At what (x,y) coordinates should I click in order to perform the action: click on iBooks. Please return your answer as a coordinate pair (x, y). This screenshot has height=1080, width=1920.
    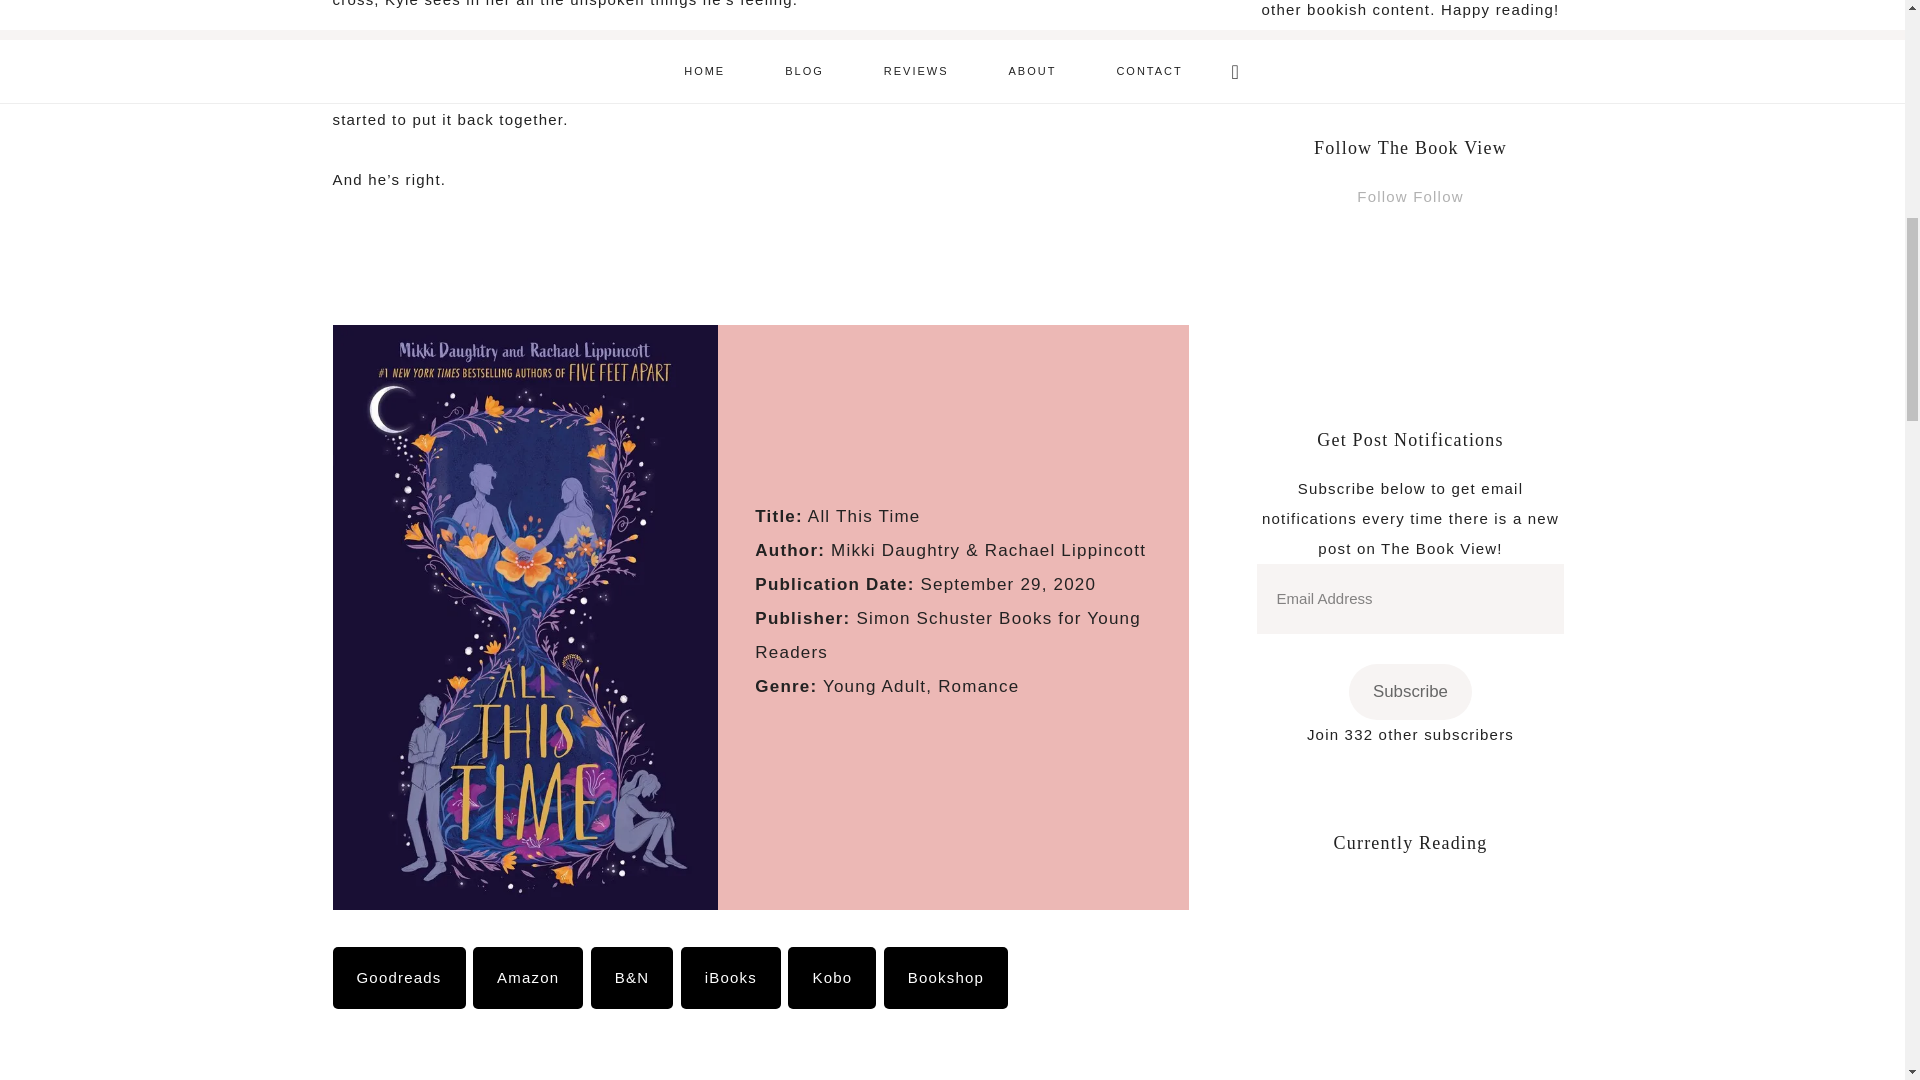
    Looking at the image, I should click on (731, 978).